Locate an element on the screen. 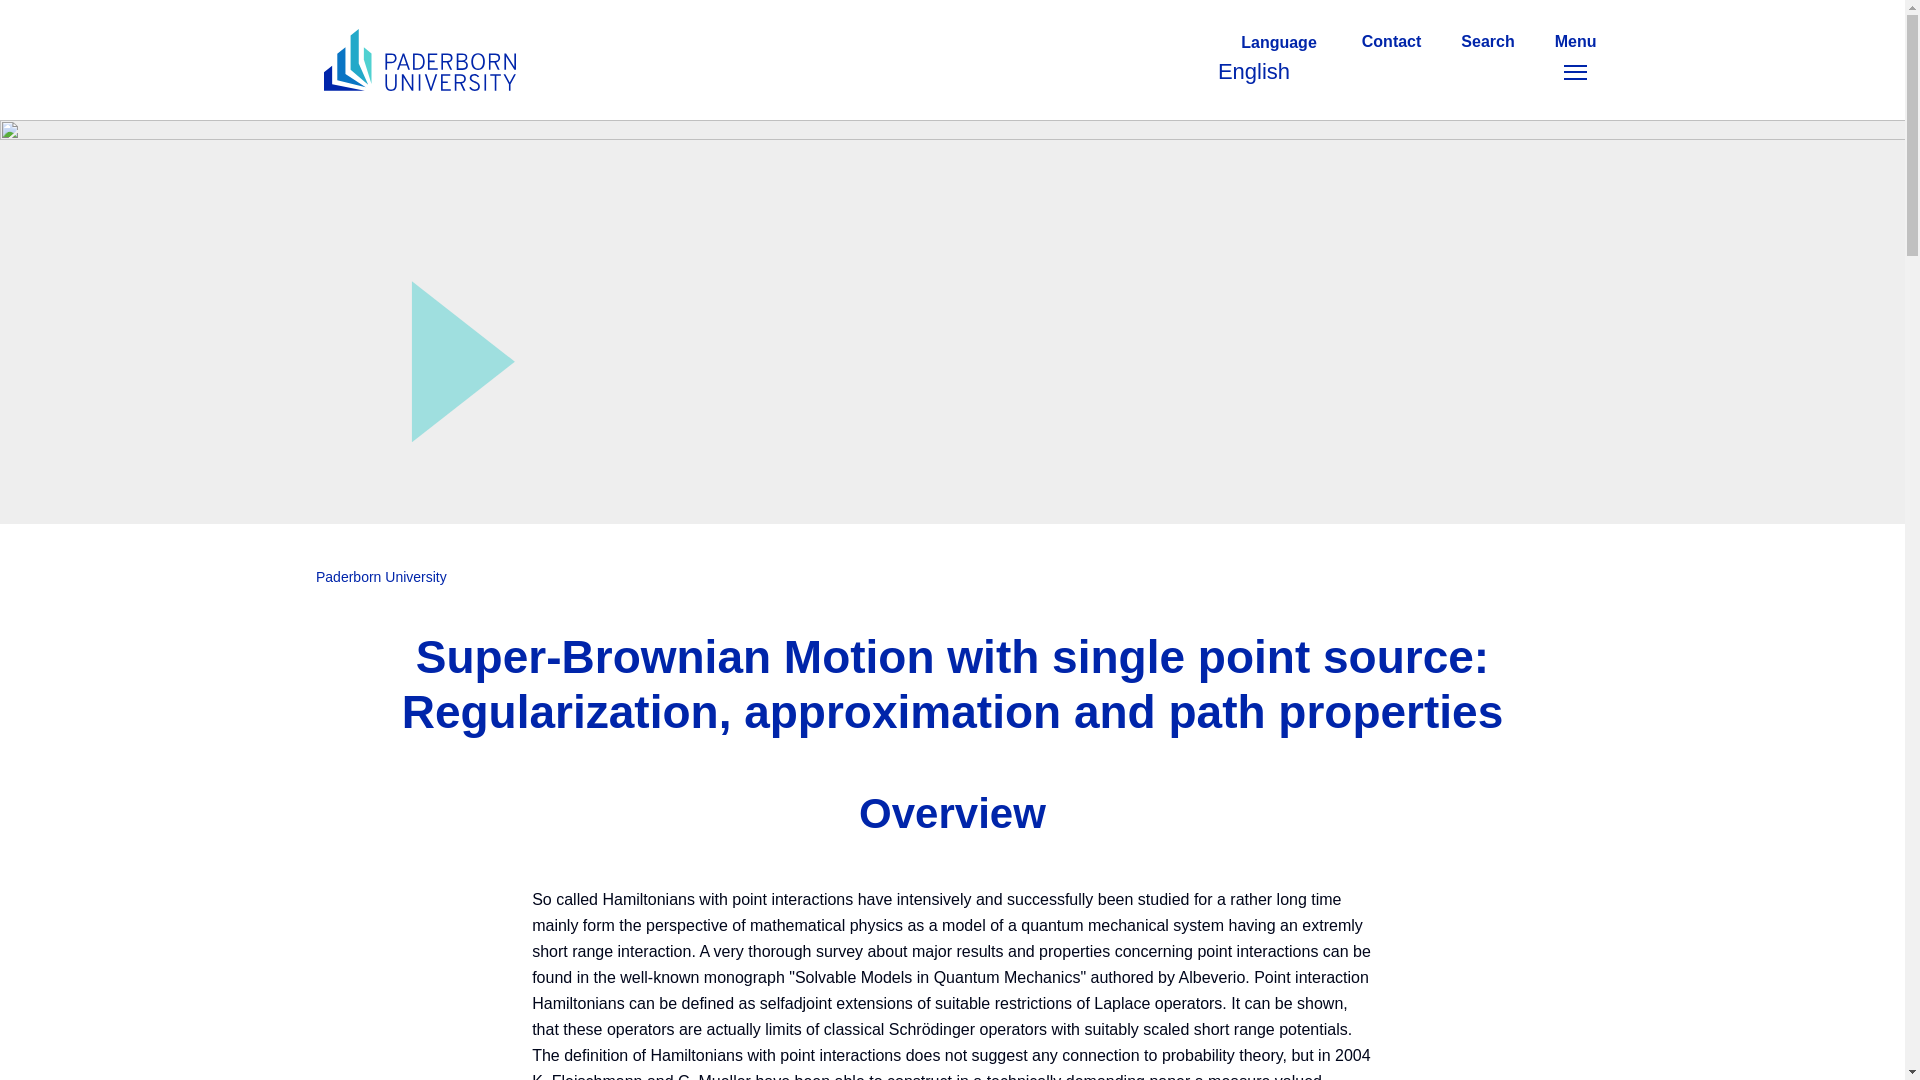 The image size is (1920, 1080). Paderborn University is located at coordinates (382, 577).